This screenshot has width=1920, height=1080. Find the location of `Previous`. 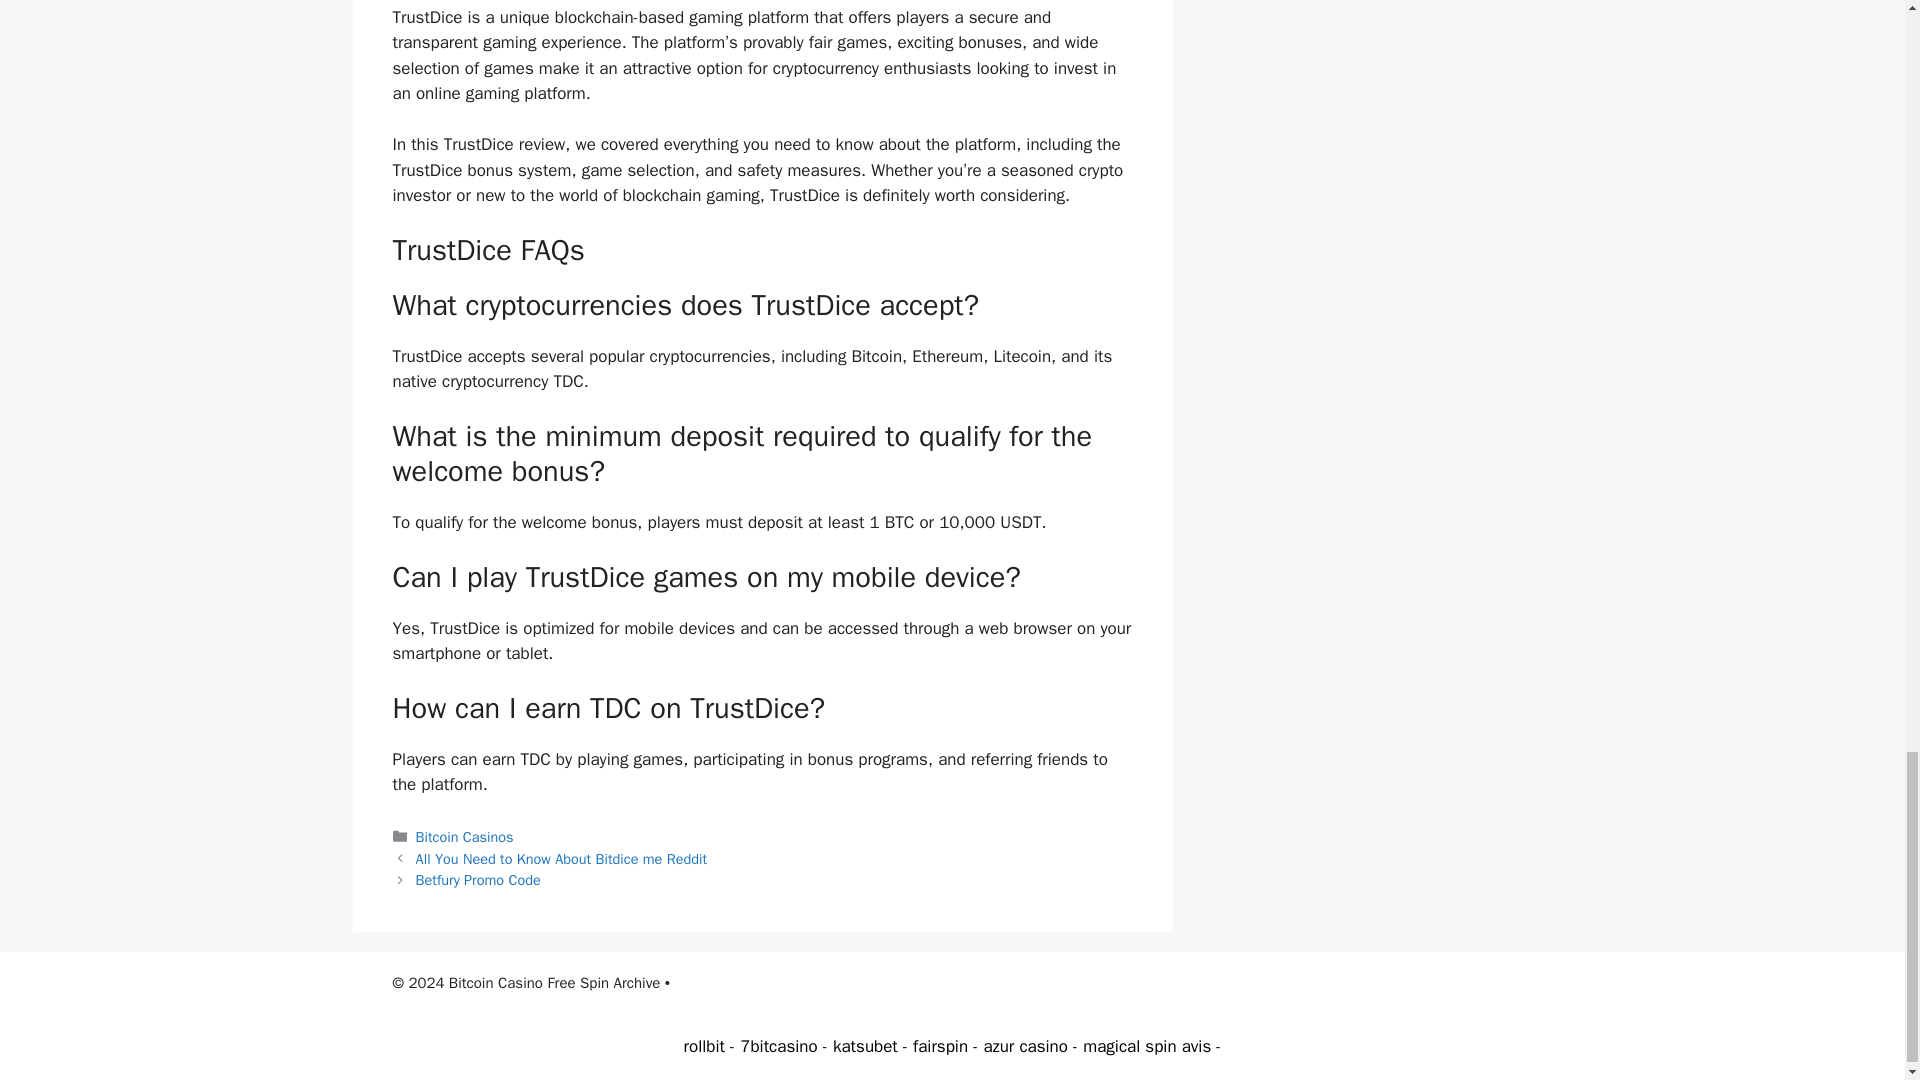

Previous is located at coordinates (562, 858).